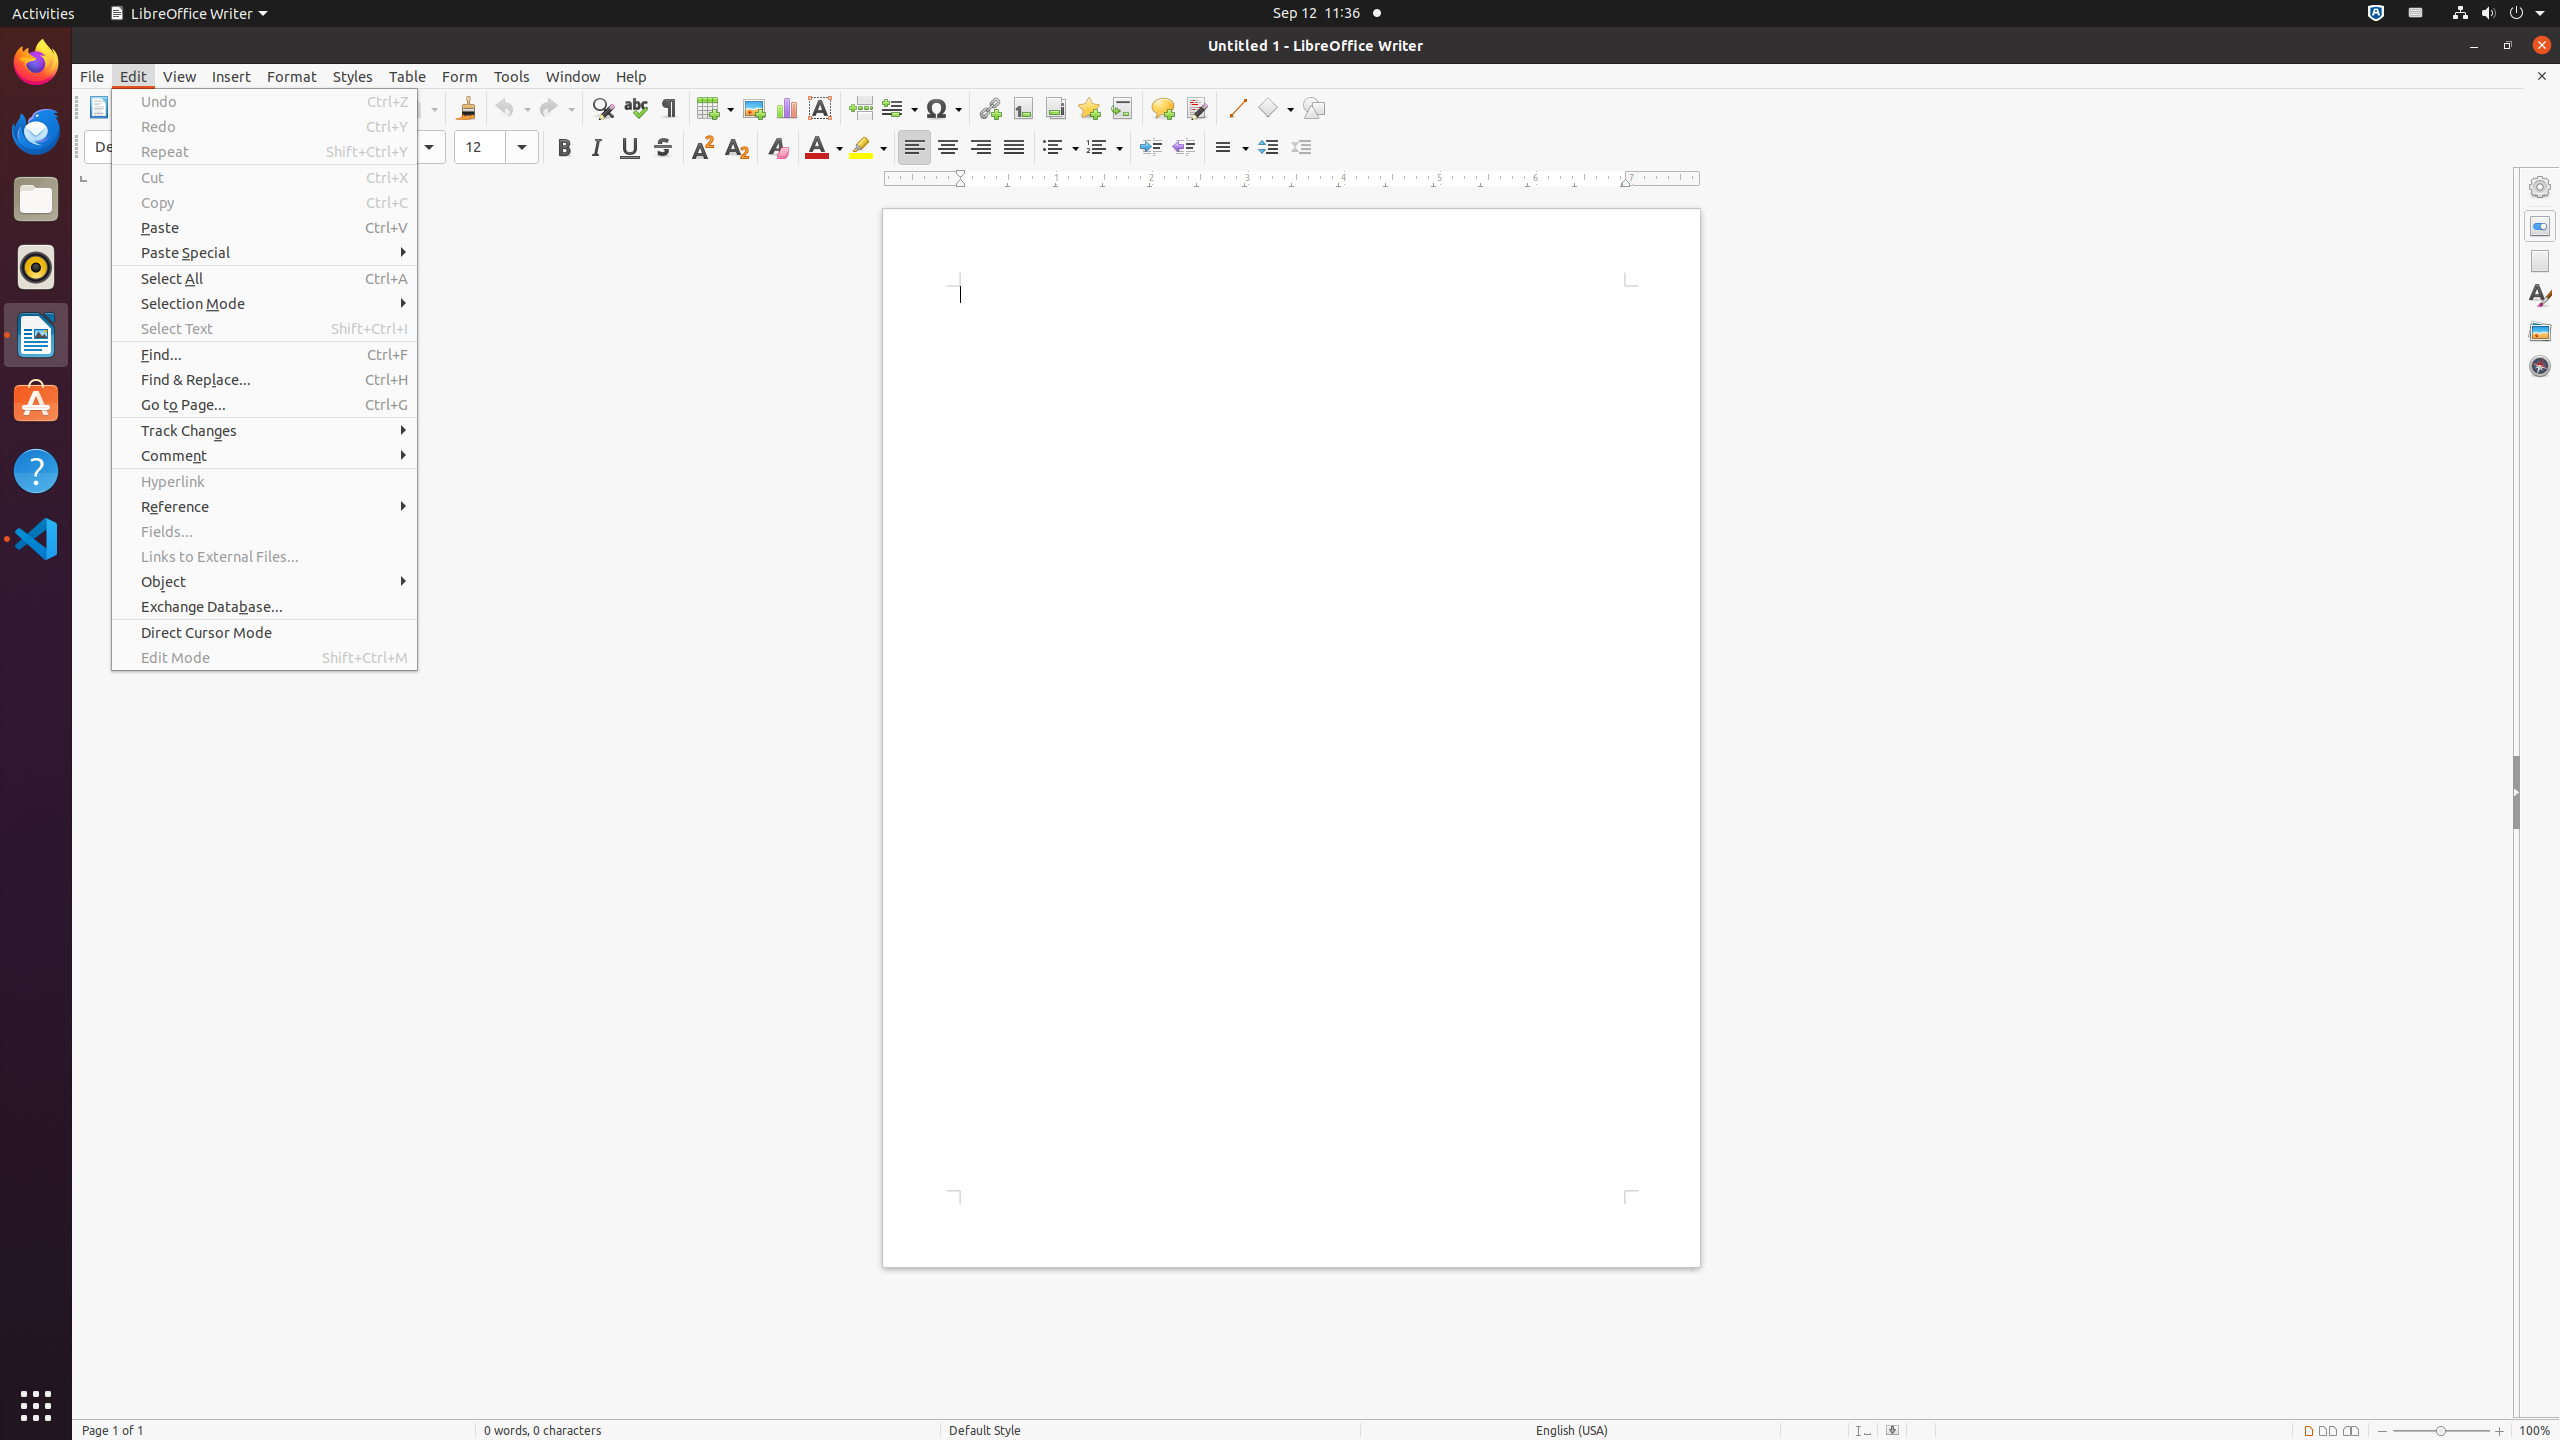  Describe the element at coordinates (353, 76) in the screenshot. I see `Styles` at that location.